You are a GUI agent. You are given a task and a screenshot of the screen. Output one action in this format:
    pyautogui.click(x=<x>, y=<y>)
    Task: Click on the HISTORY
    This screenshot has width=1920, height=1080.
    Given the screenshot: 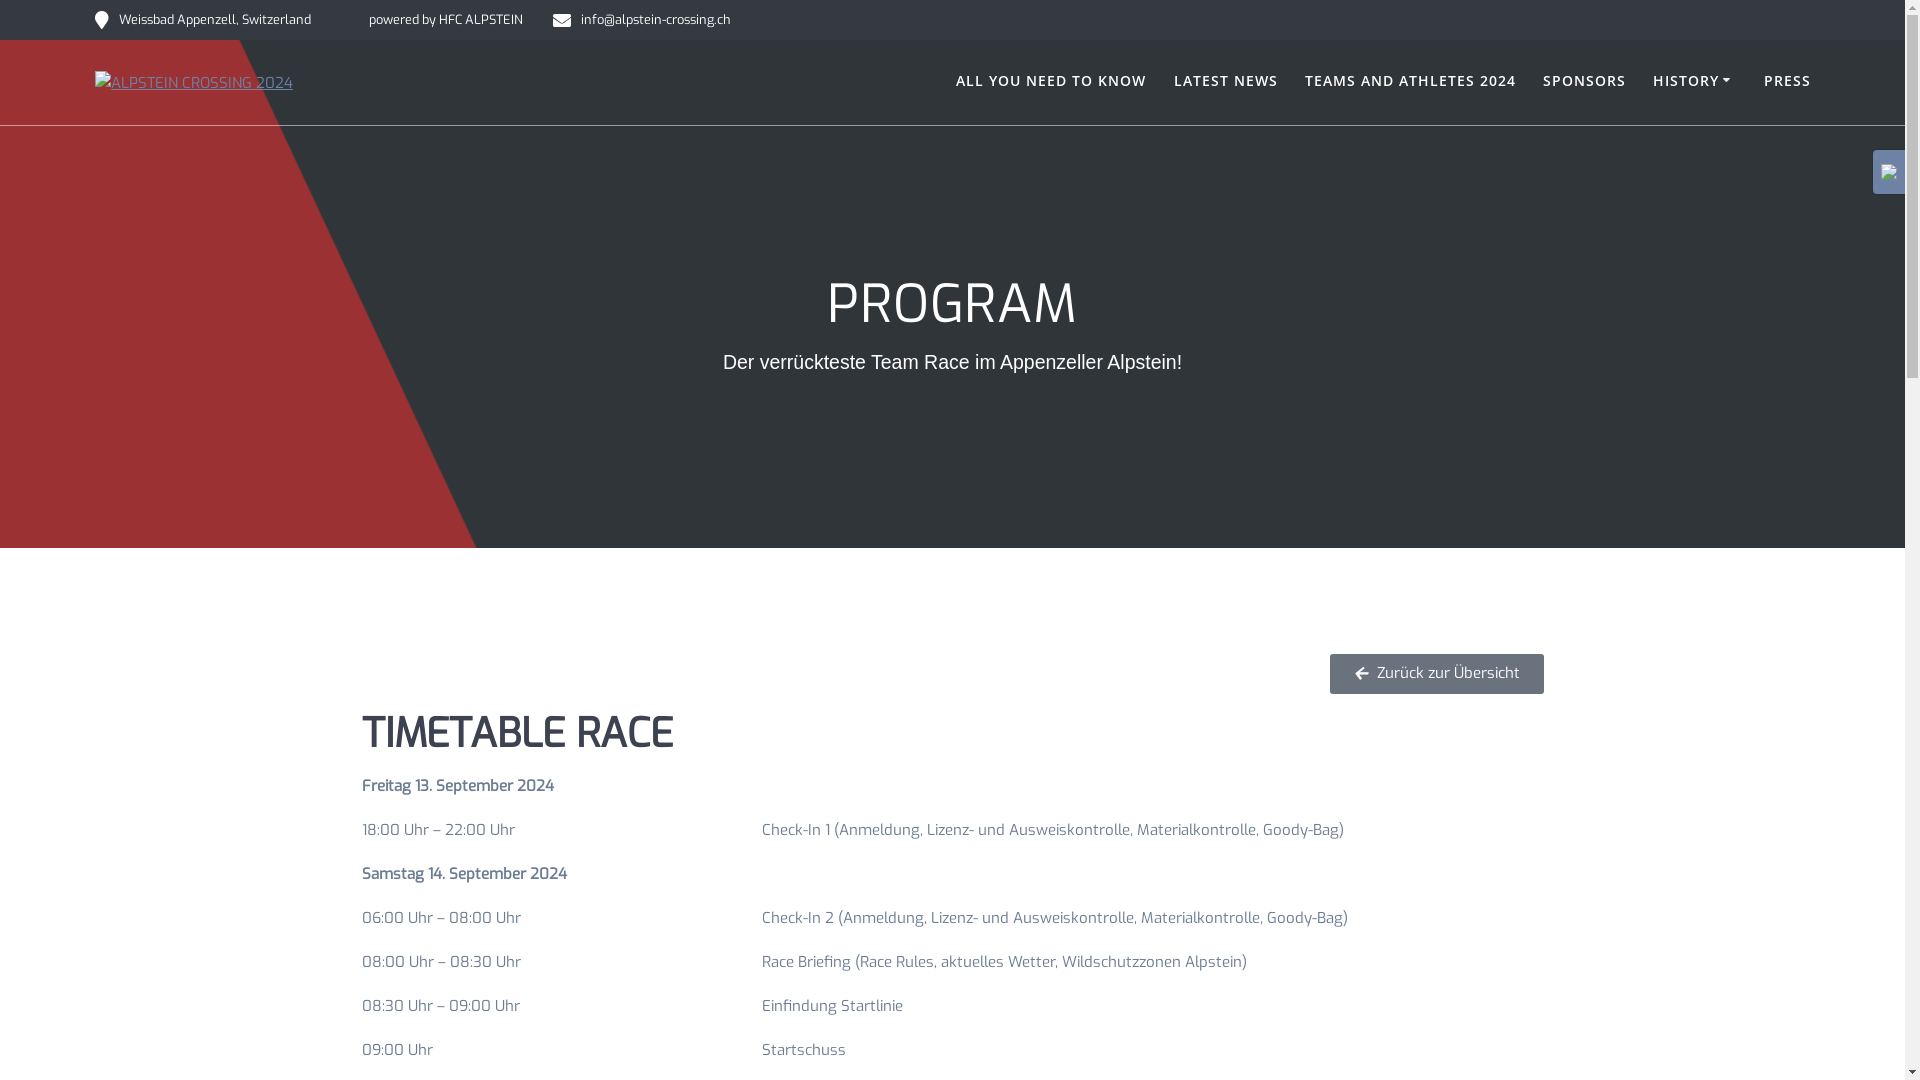 What is the action you would take?
    pyautogui.click(x=1695, y=82)
    